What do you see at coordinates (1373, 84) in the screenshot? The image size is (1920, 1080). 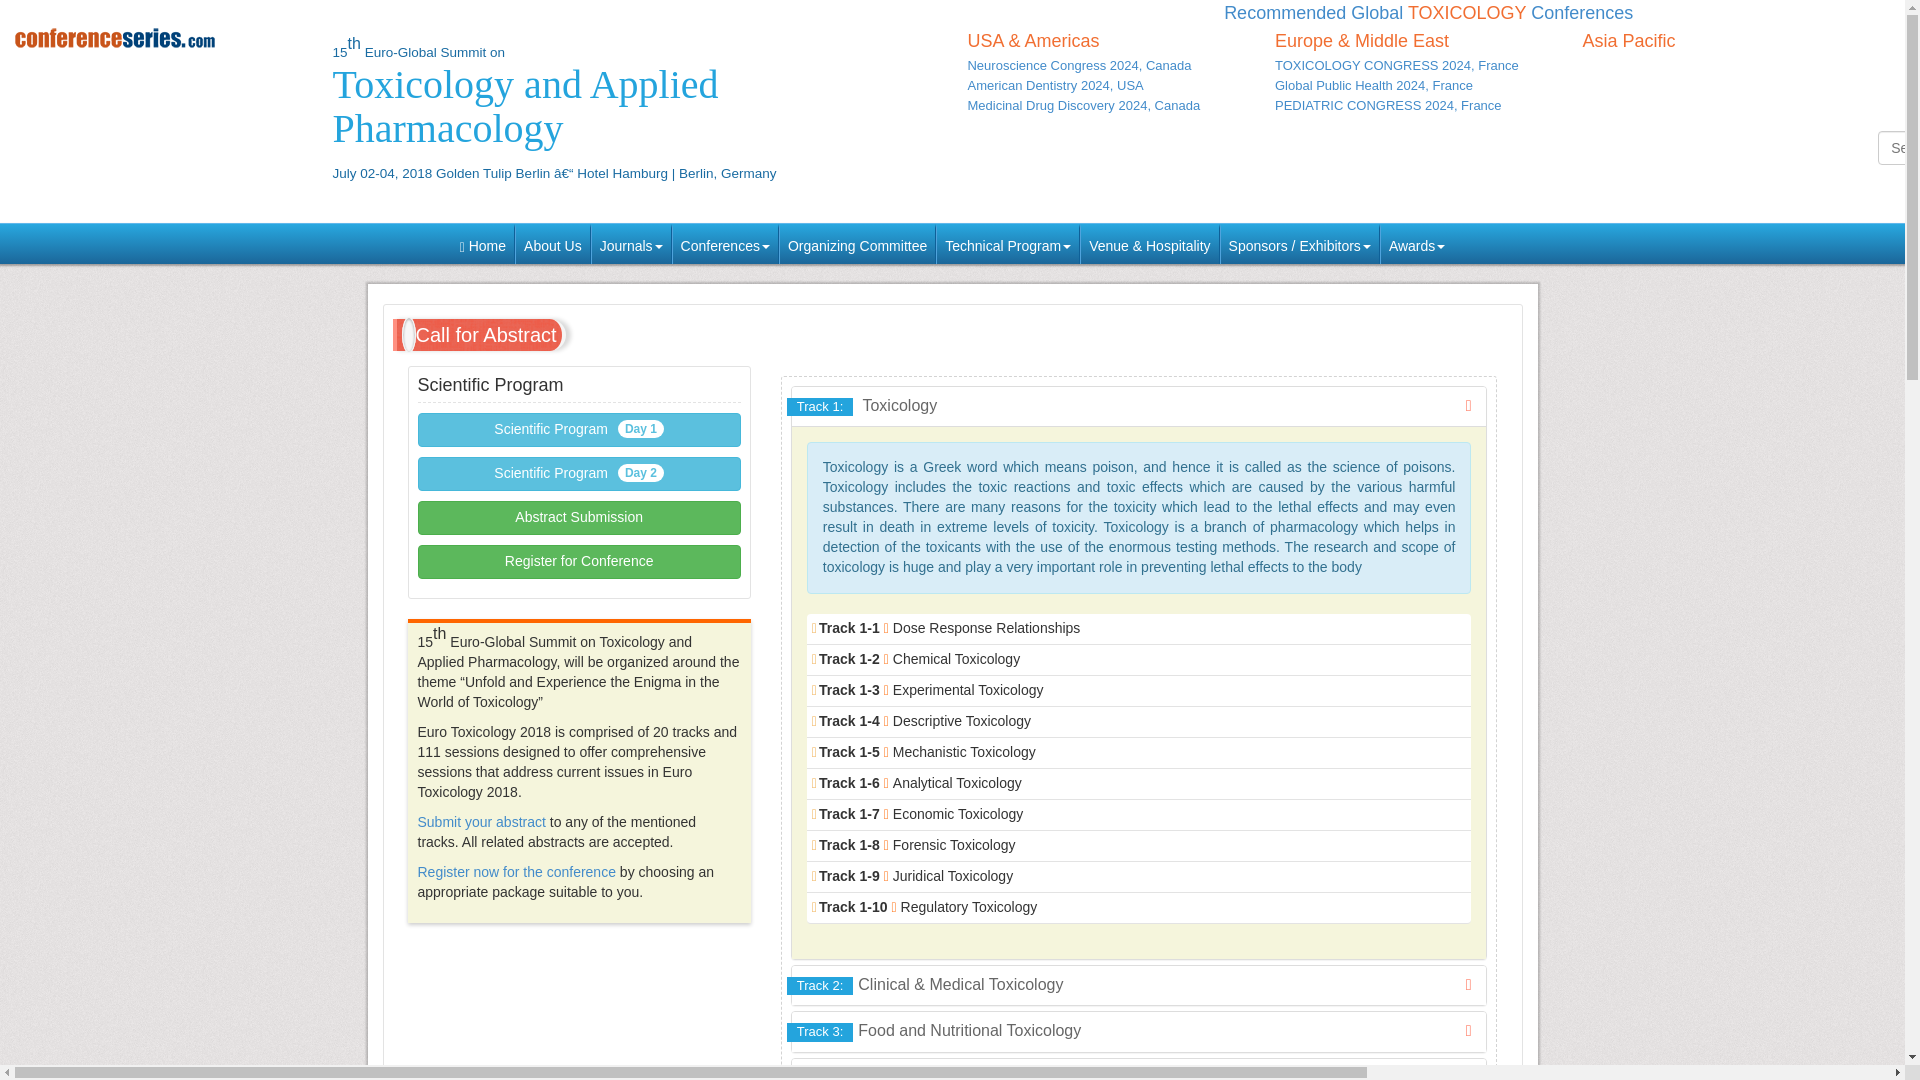 I see `Global Public Health 2024, France` at bounding box center [1373, 84].